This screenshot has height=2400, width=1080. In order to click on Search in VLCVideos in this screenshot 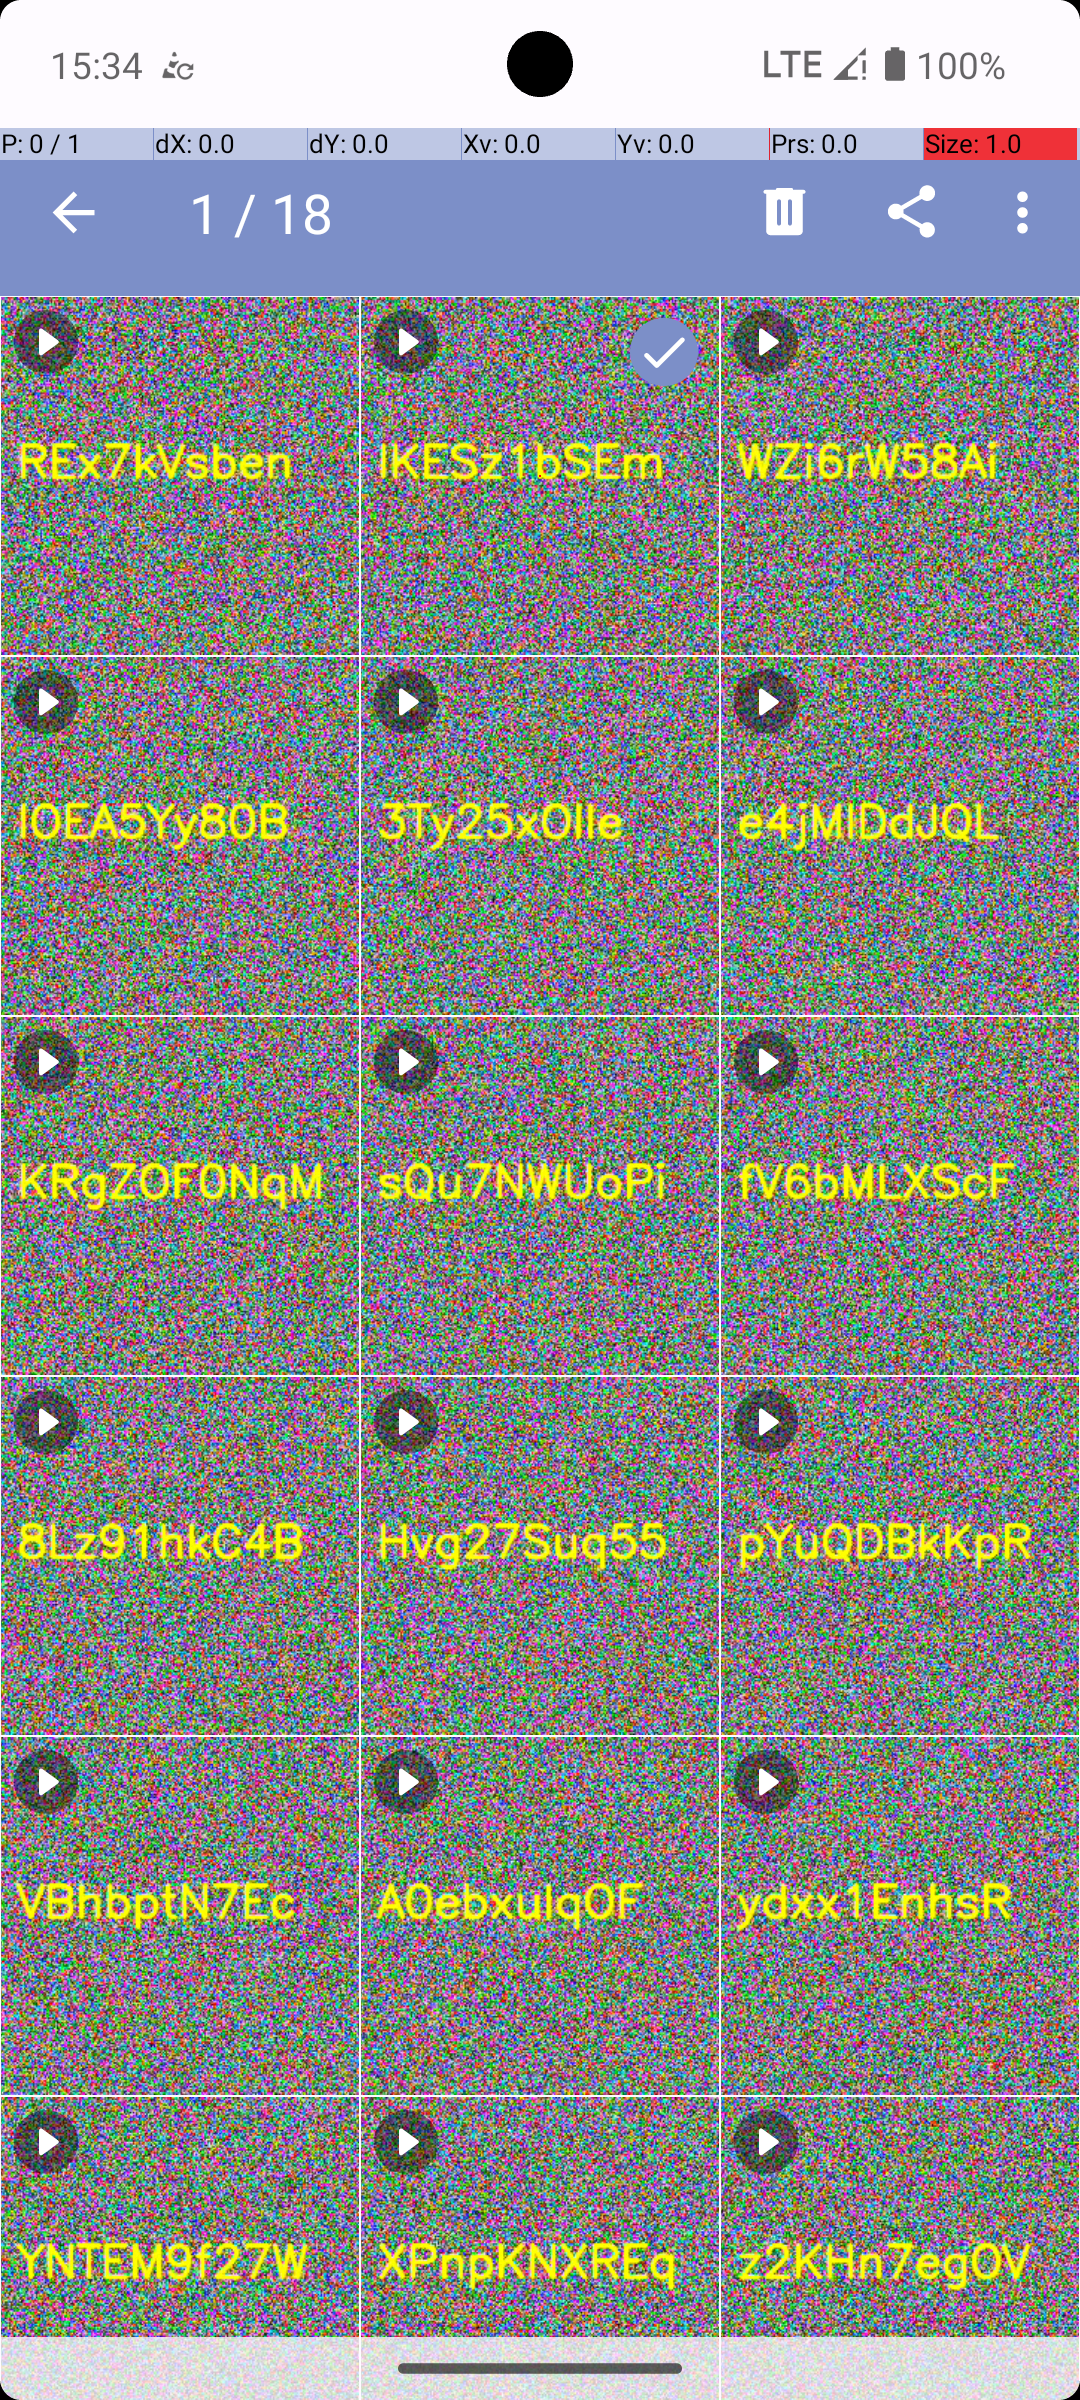, I will do `click(386, 212)`.